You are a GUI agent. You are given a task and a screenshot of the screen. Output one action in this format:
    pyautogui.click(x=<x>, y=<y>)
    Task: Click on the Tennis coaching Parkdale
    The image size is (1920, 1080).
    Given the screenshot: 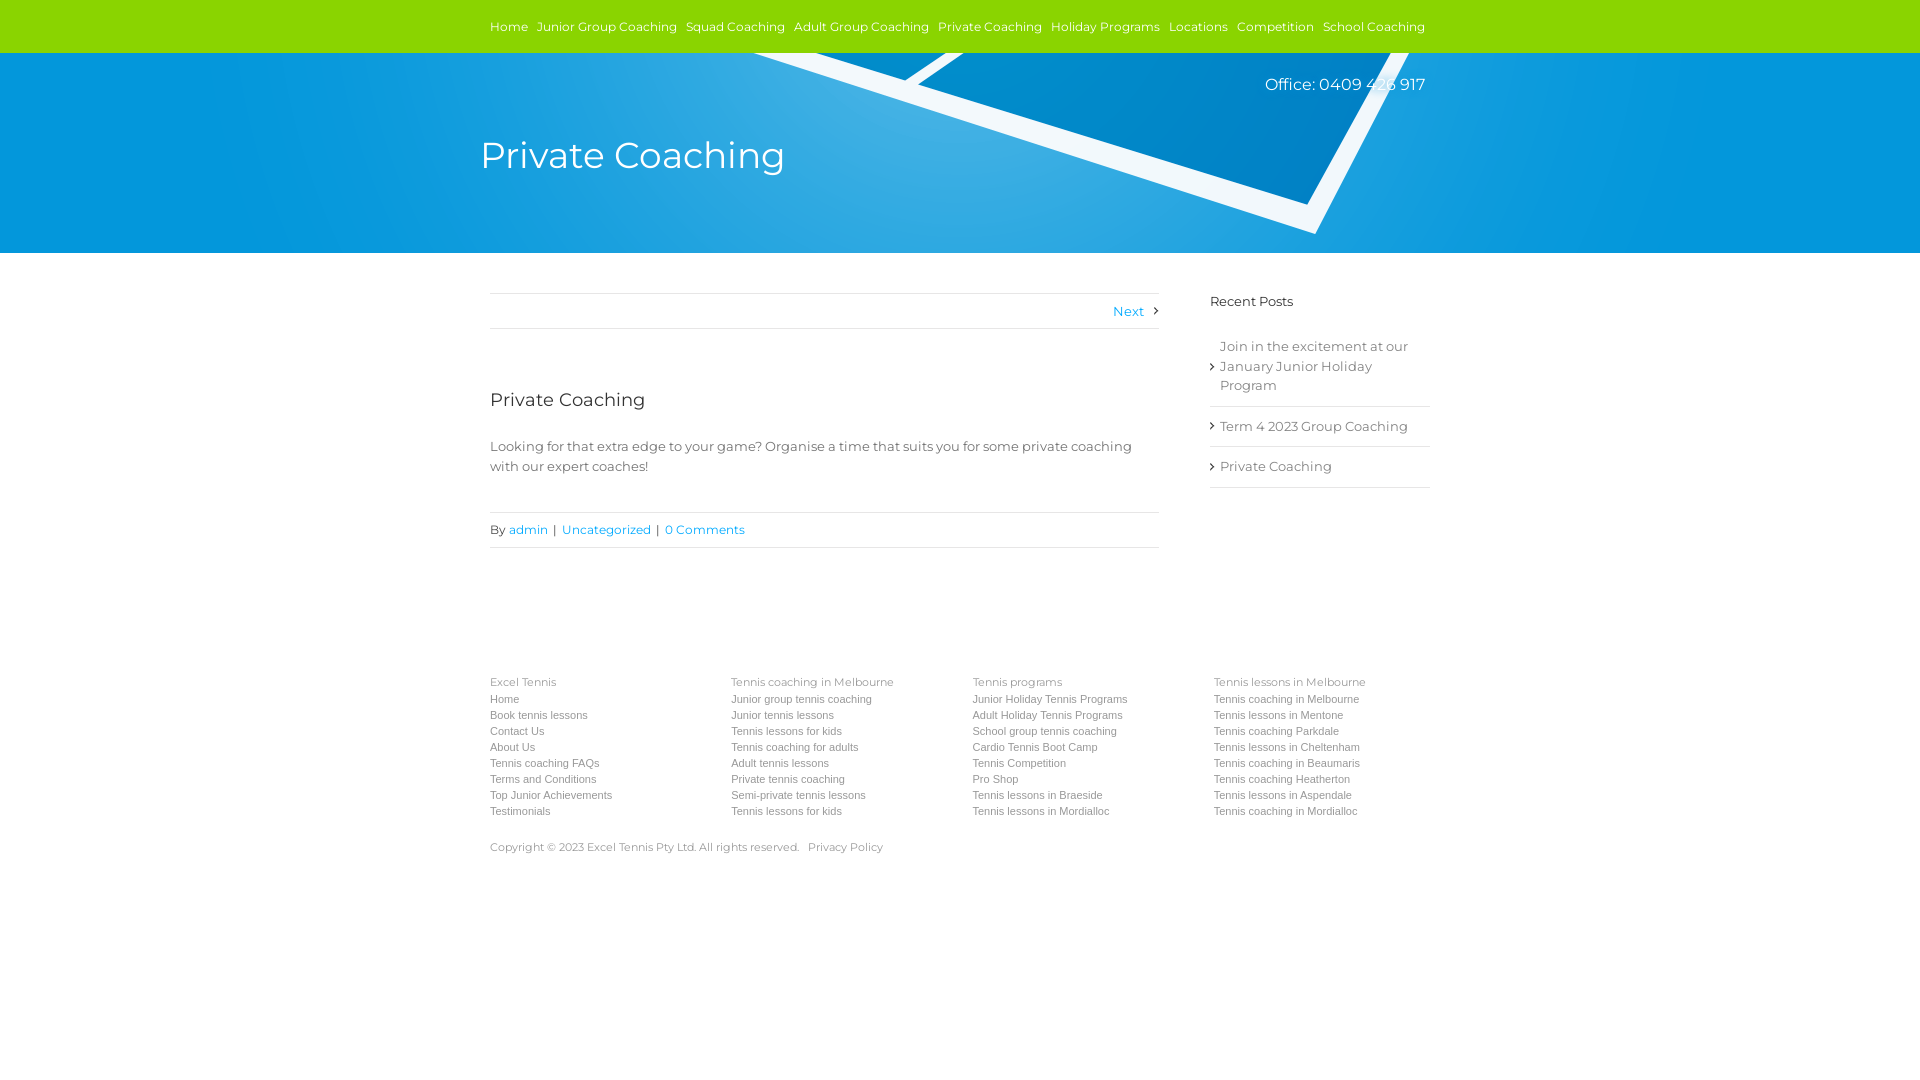 What is the action you would take?
    pyautogui.click(x=1276, y=731)
    